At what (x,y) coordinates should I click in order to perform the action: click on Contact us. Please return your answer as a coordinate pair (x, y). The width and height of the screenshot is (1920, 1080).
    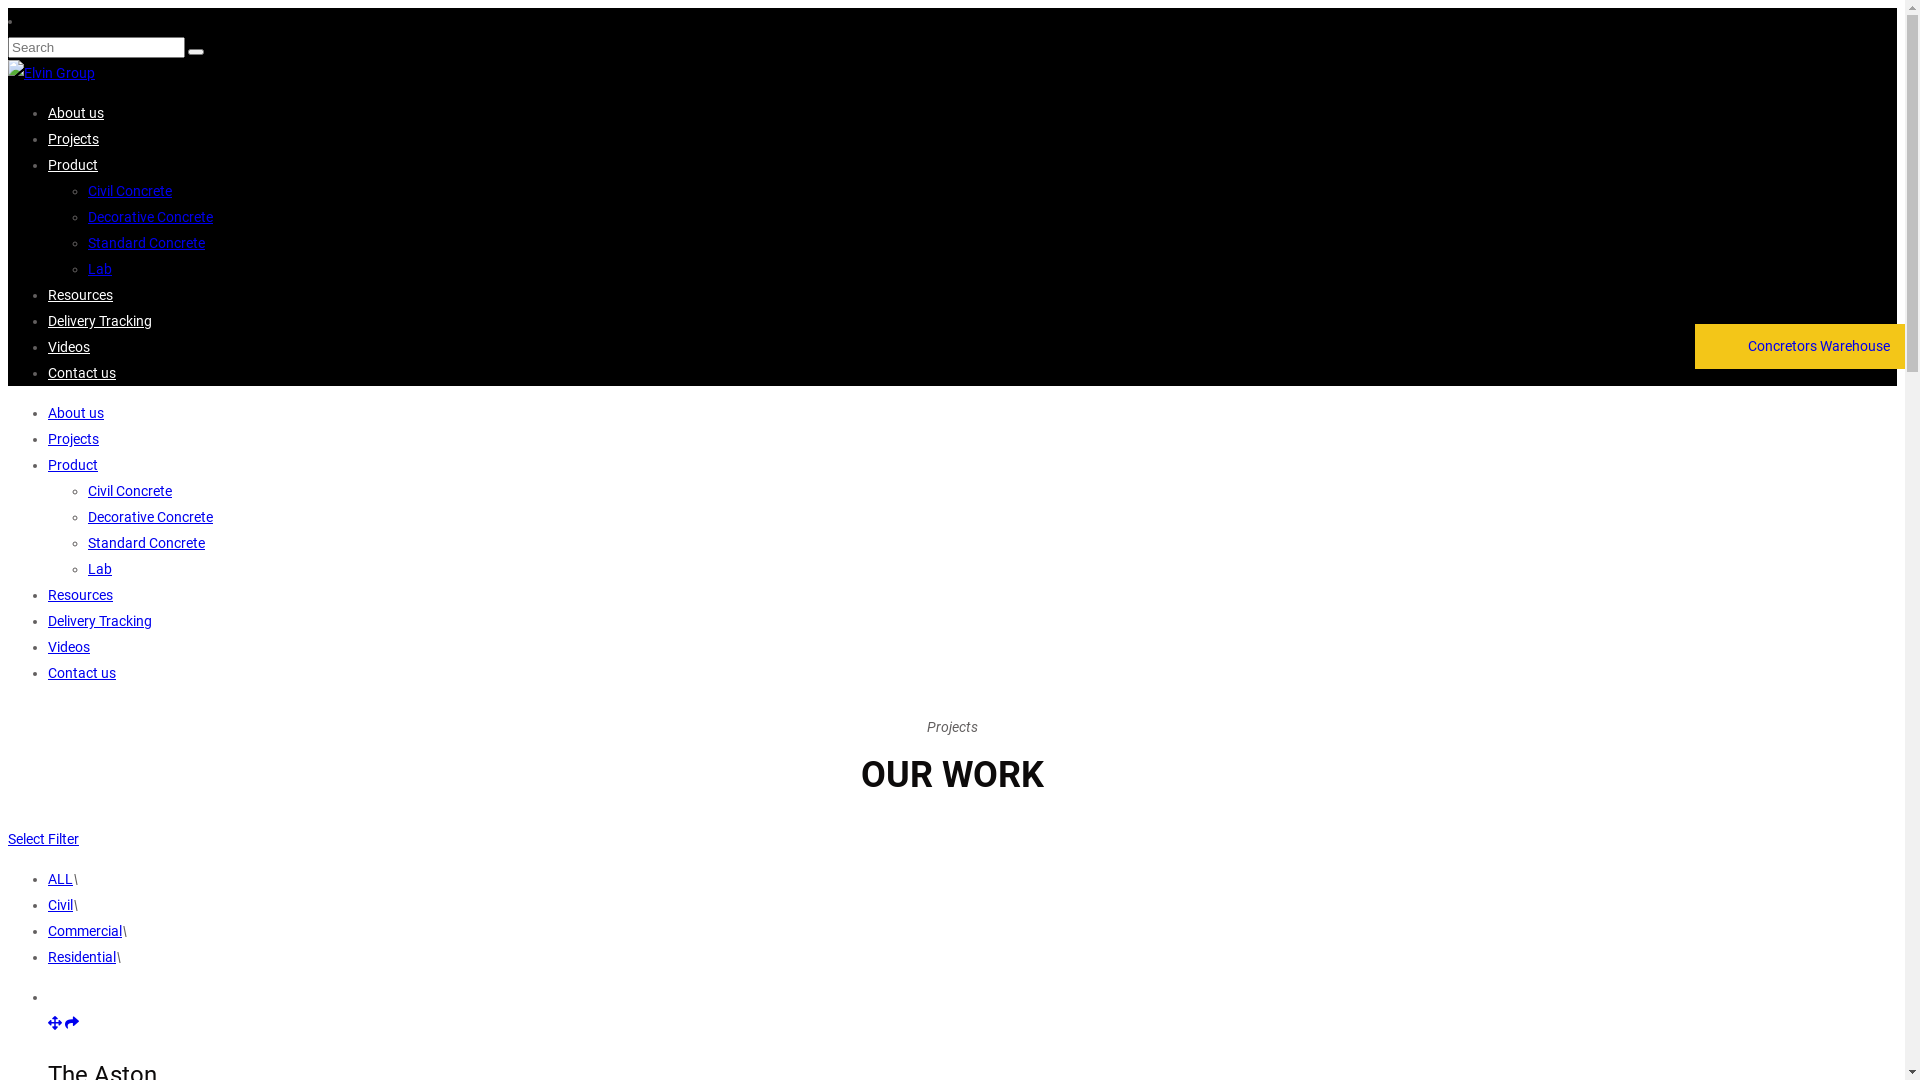
    Looking at the image, I should click on (82, 673).